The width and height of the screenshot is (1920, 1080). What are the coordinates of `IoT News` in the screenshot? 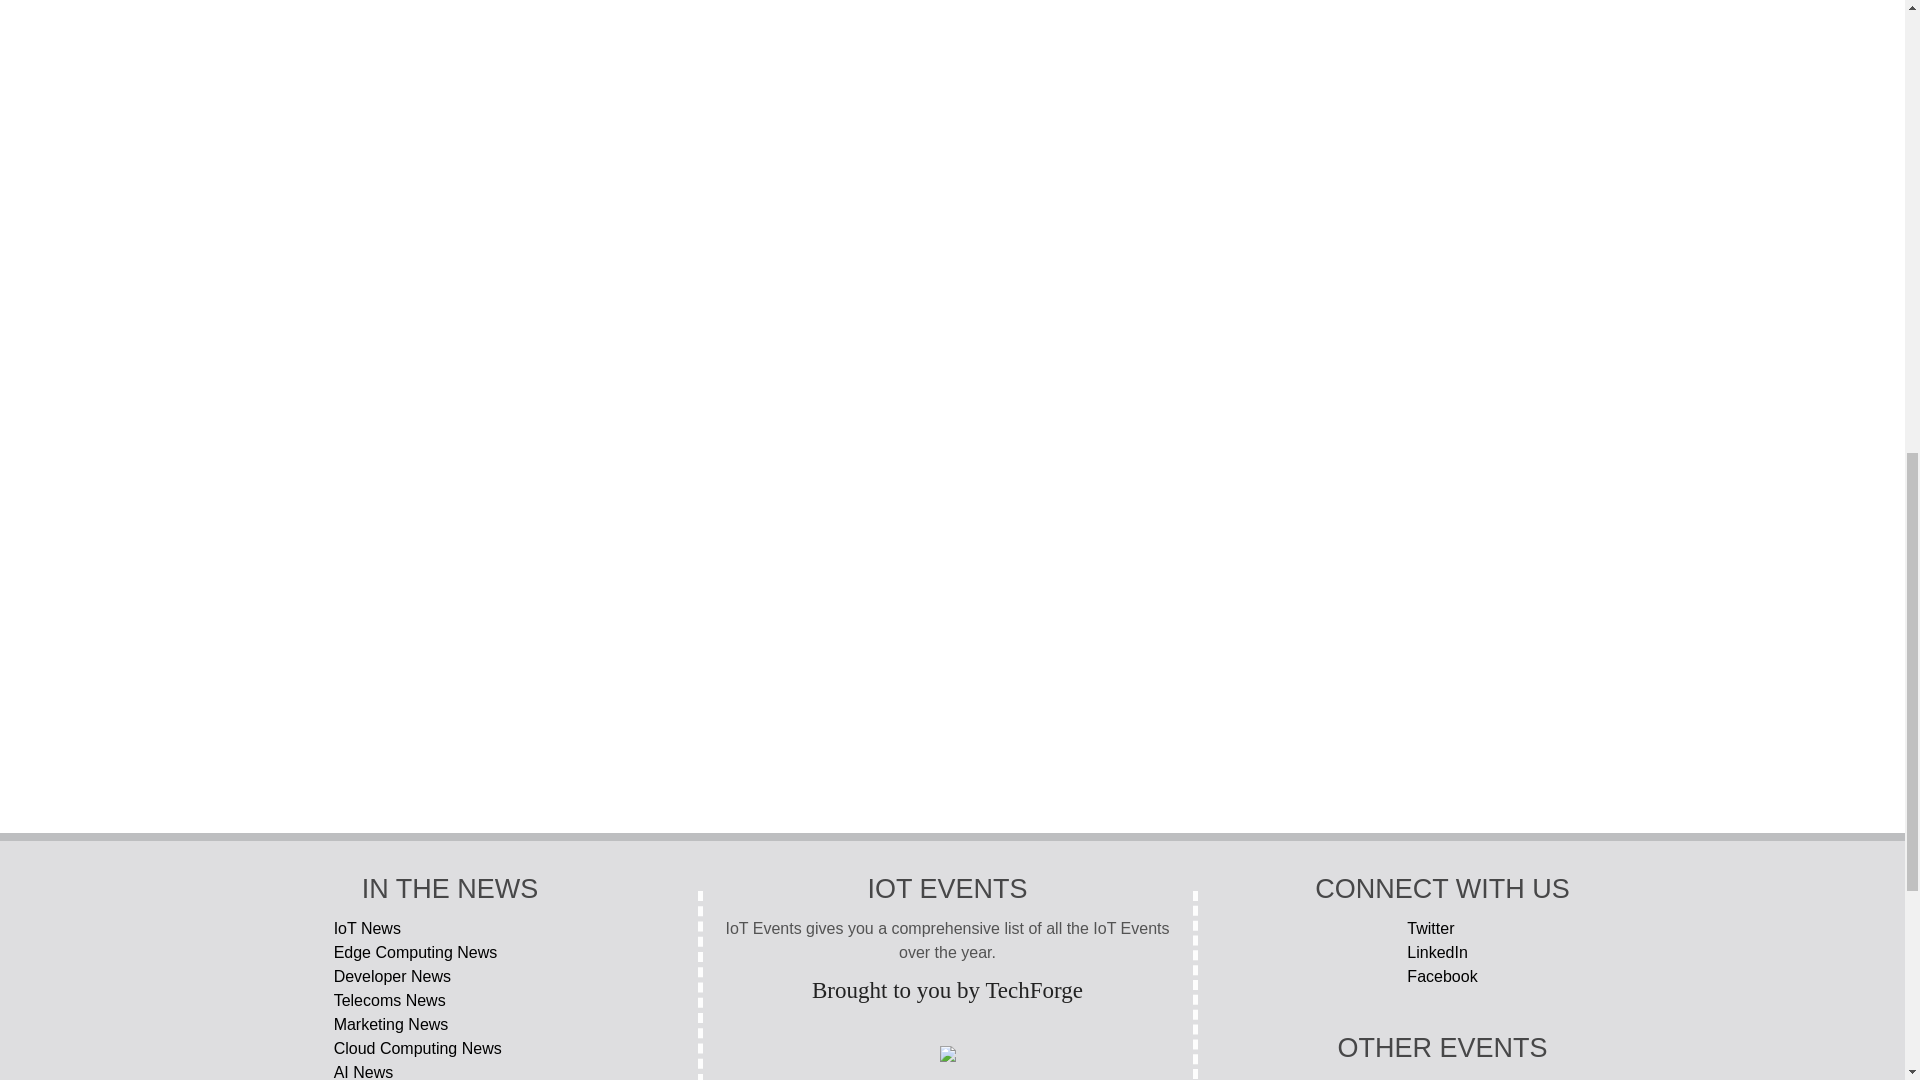 It's located at (450, 928).